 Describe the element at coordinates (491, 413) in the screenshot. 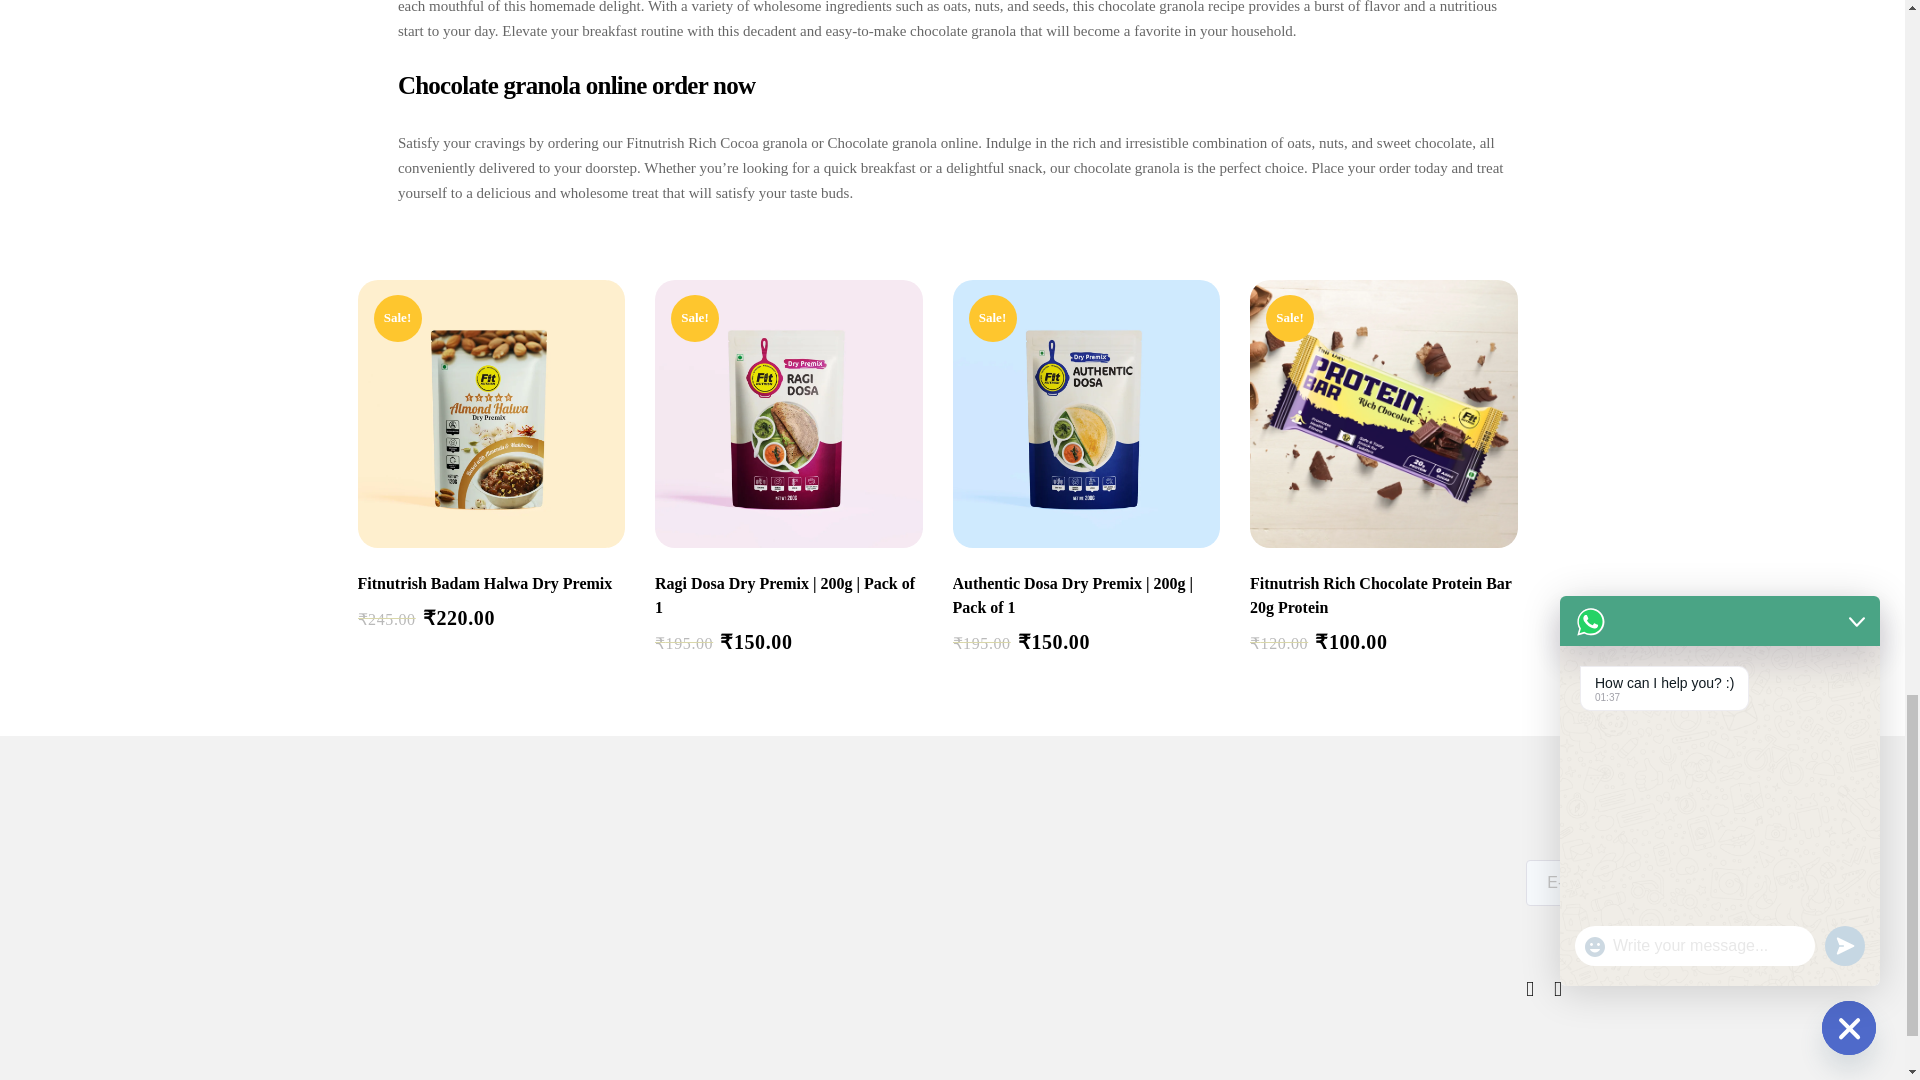

I see `Sale!` at that location.